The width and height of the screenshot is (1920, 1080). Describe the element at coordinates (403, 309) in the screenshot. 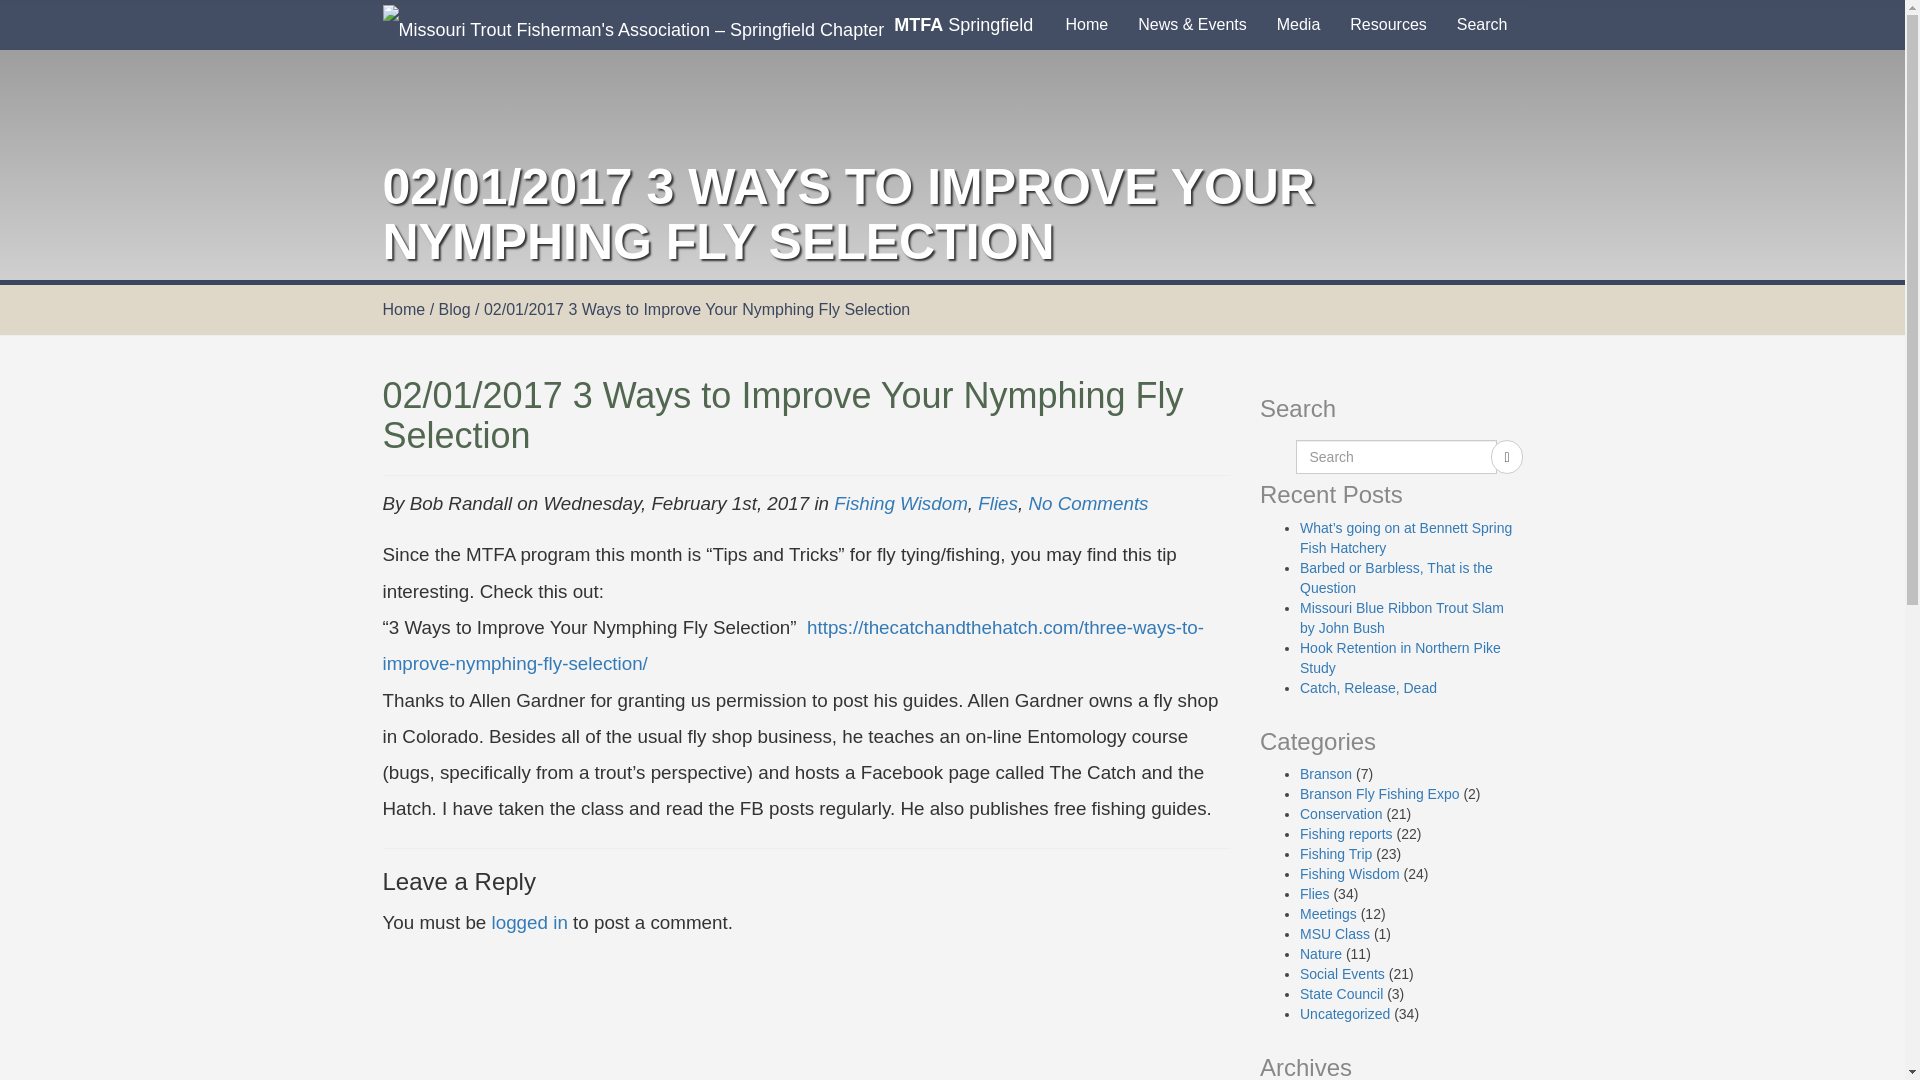

I see `Home` at that location.